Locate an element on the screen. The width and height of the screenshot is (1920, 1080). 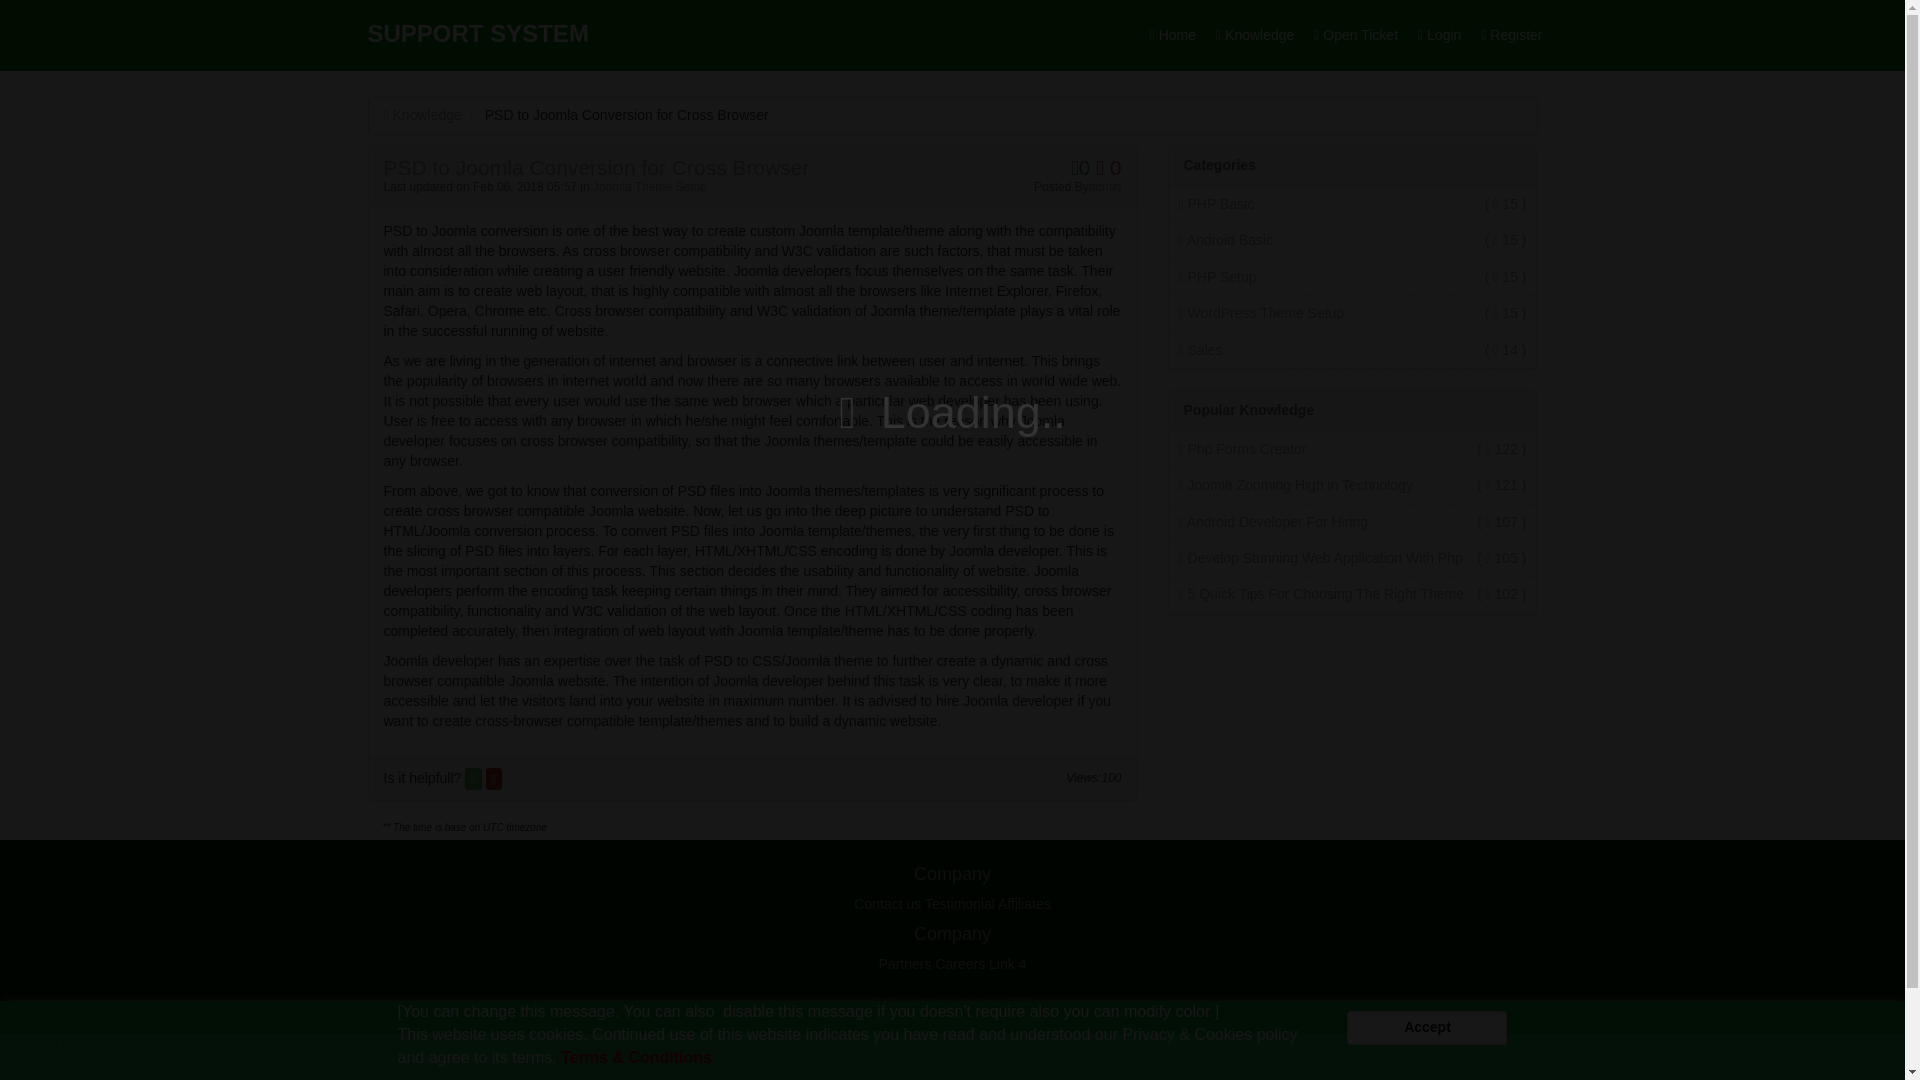
Best Support System is located at coordinates (986, 1020).